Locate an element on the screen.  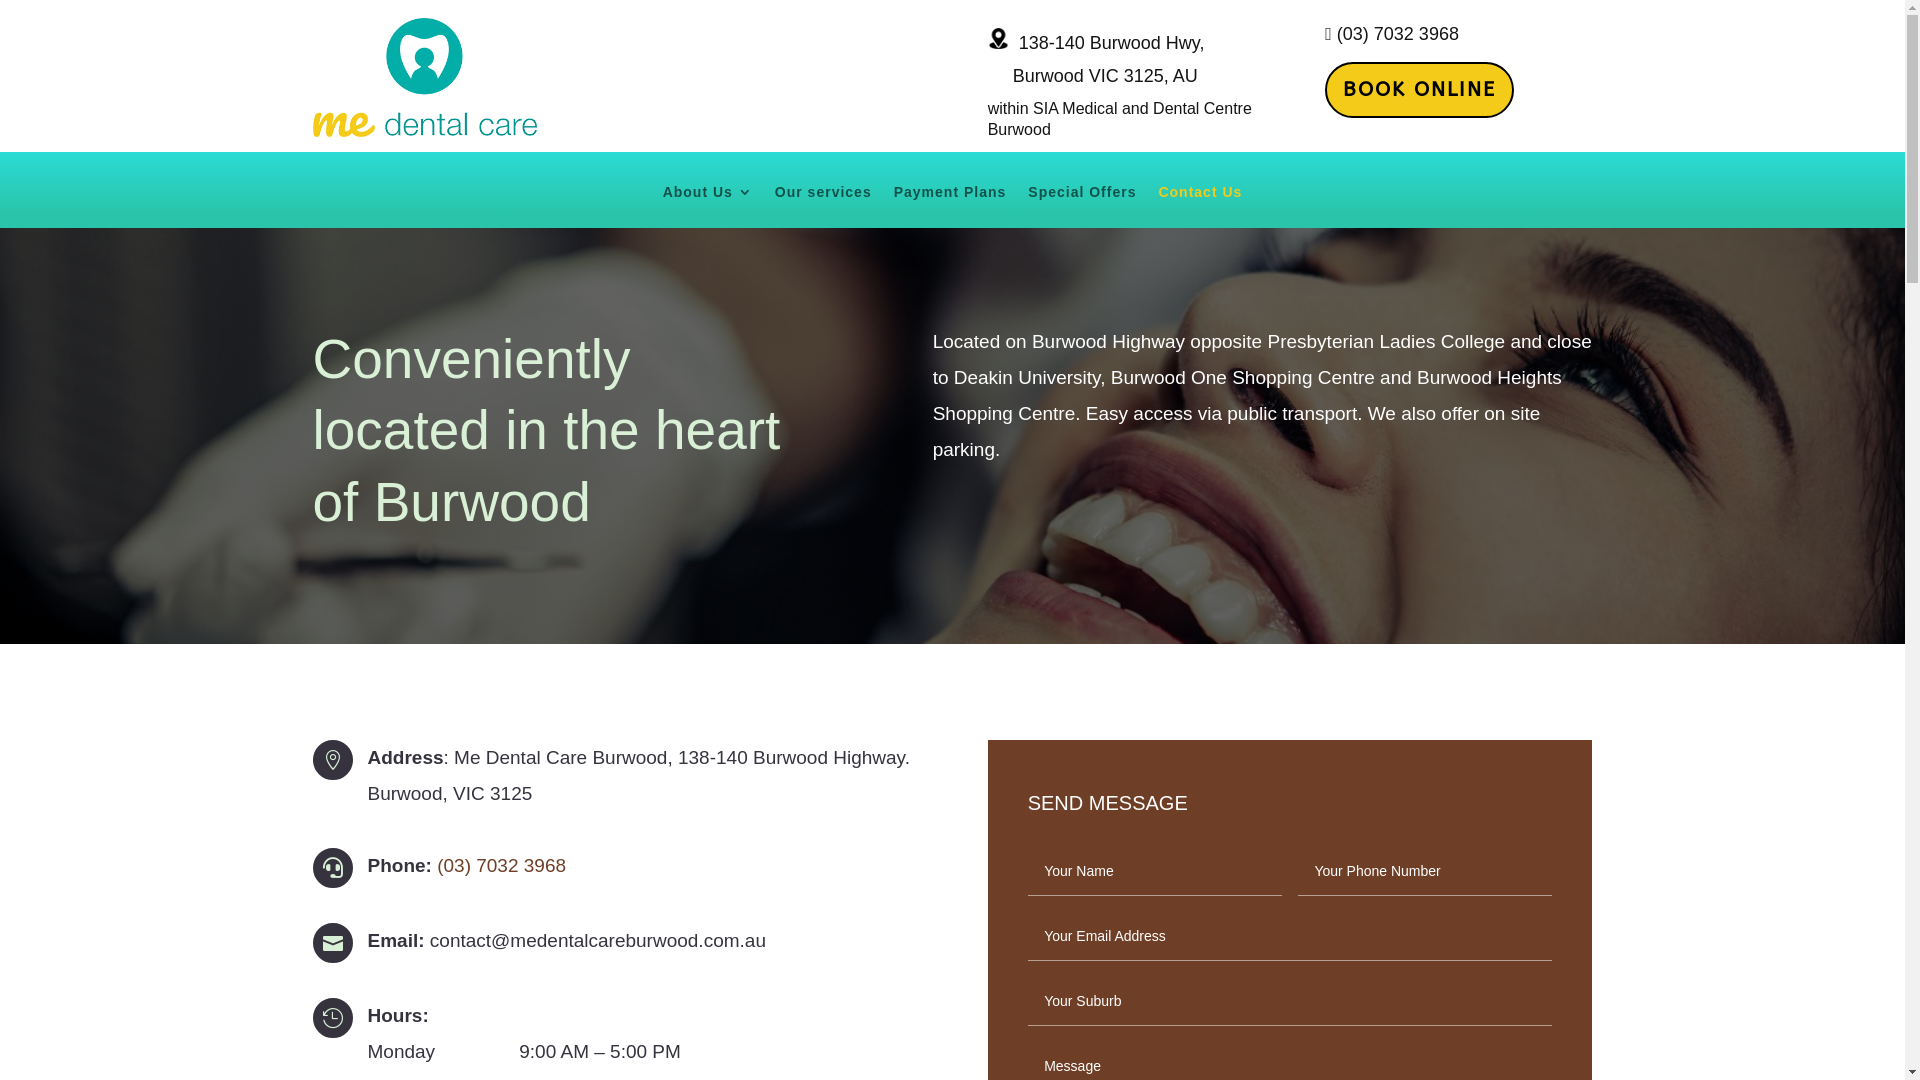
About Us is located at coordinates (708, 206).